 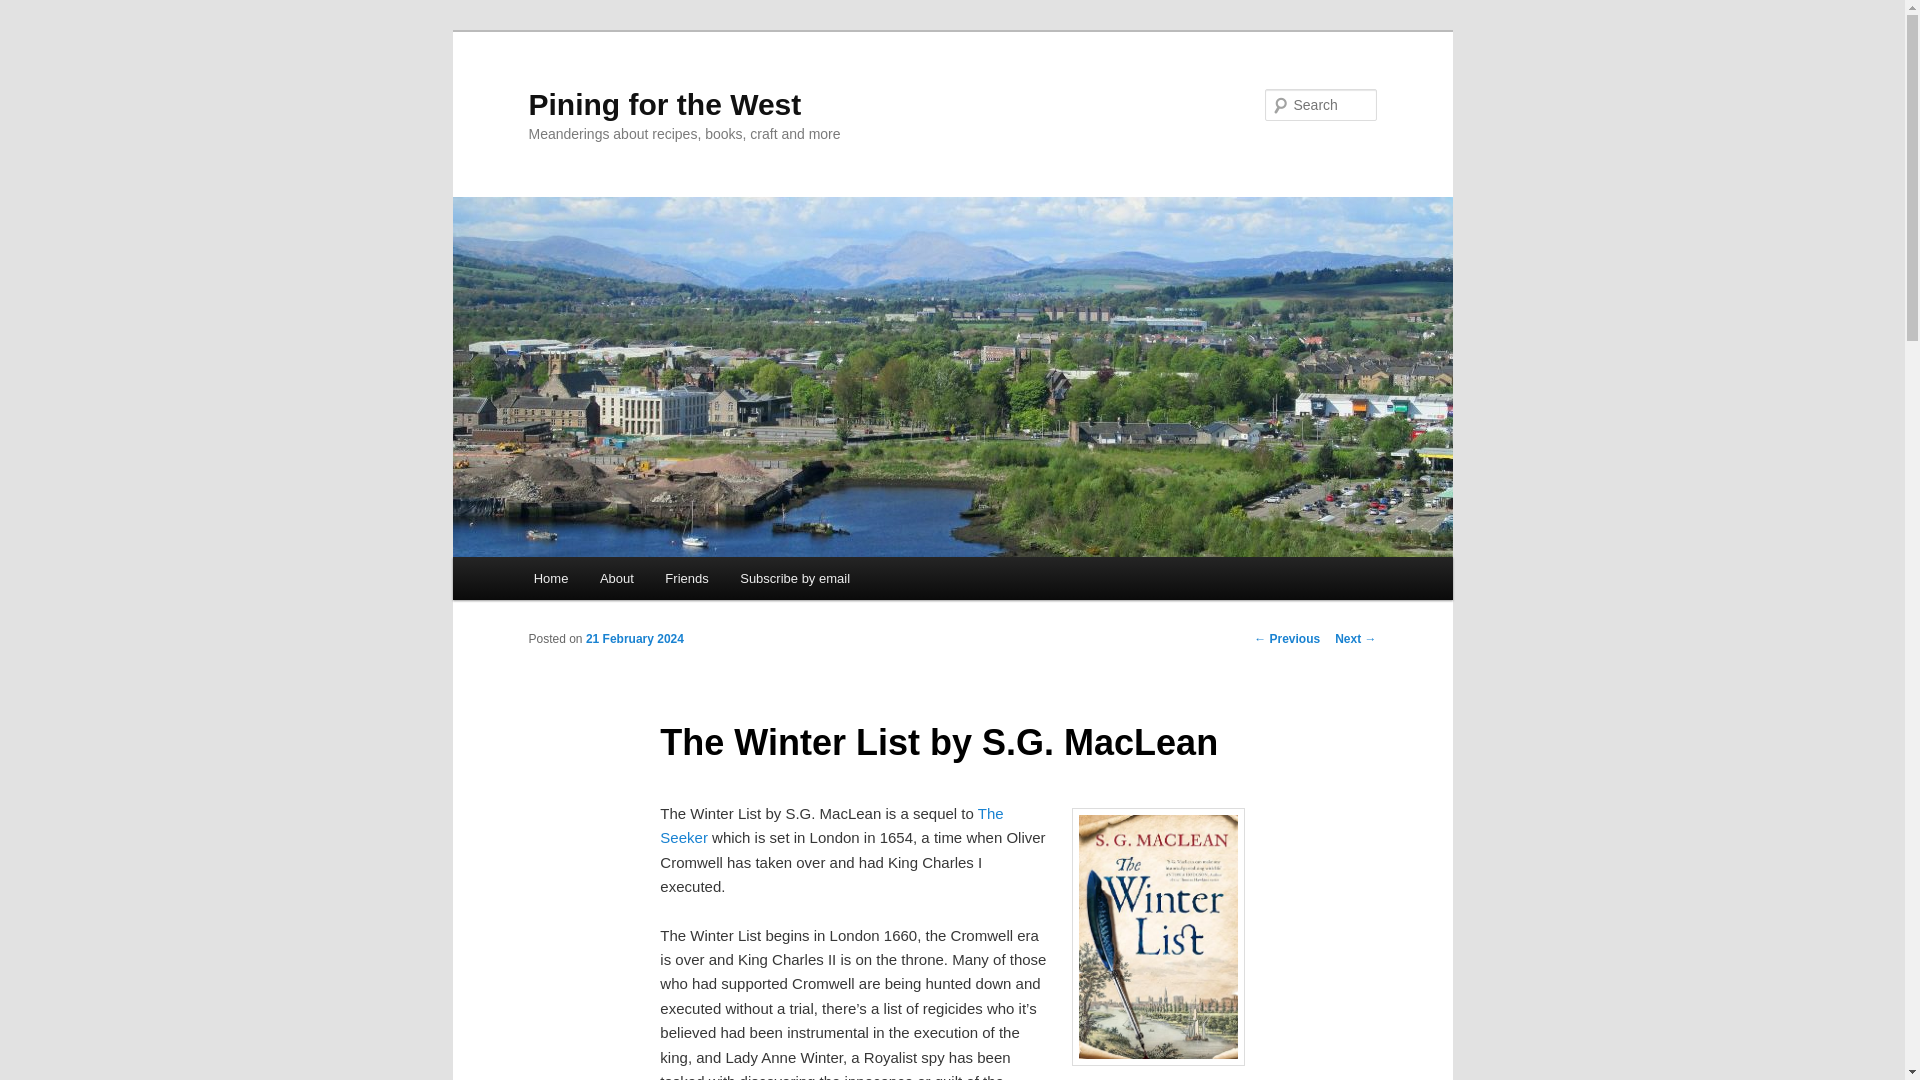 I want to click on Pining for the West, so click(x=664, y=104).